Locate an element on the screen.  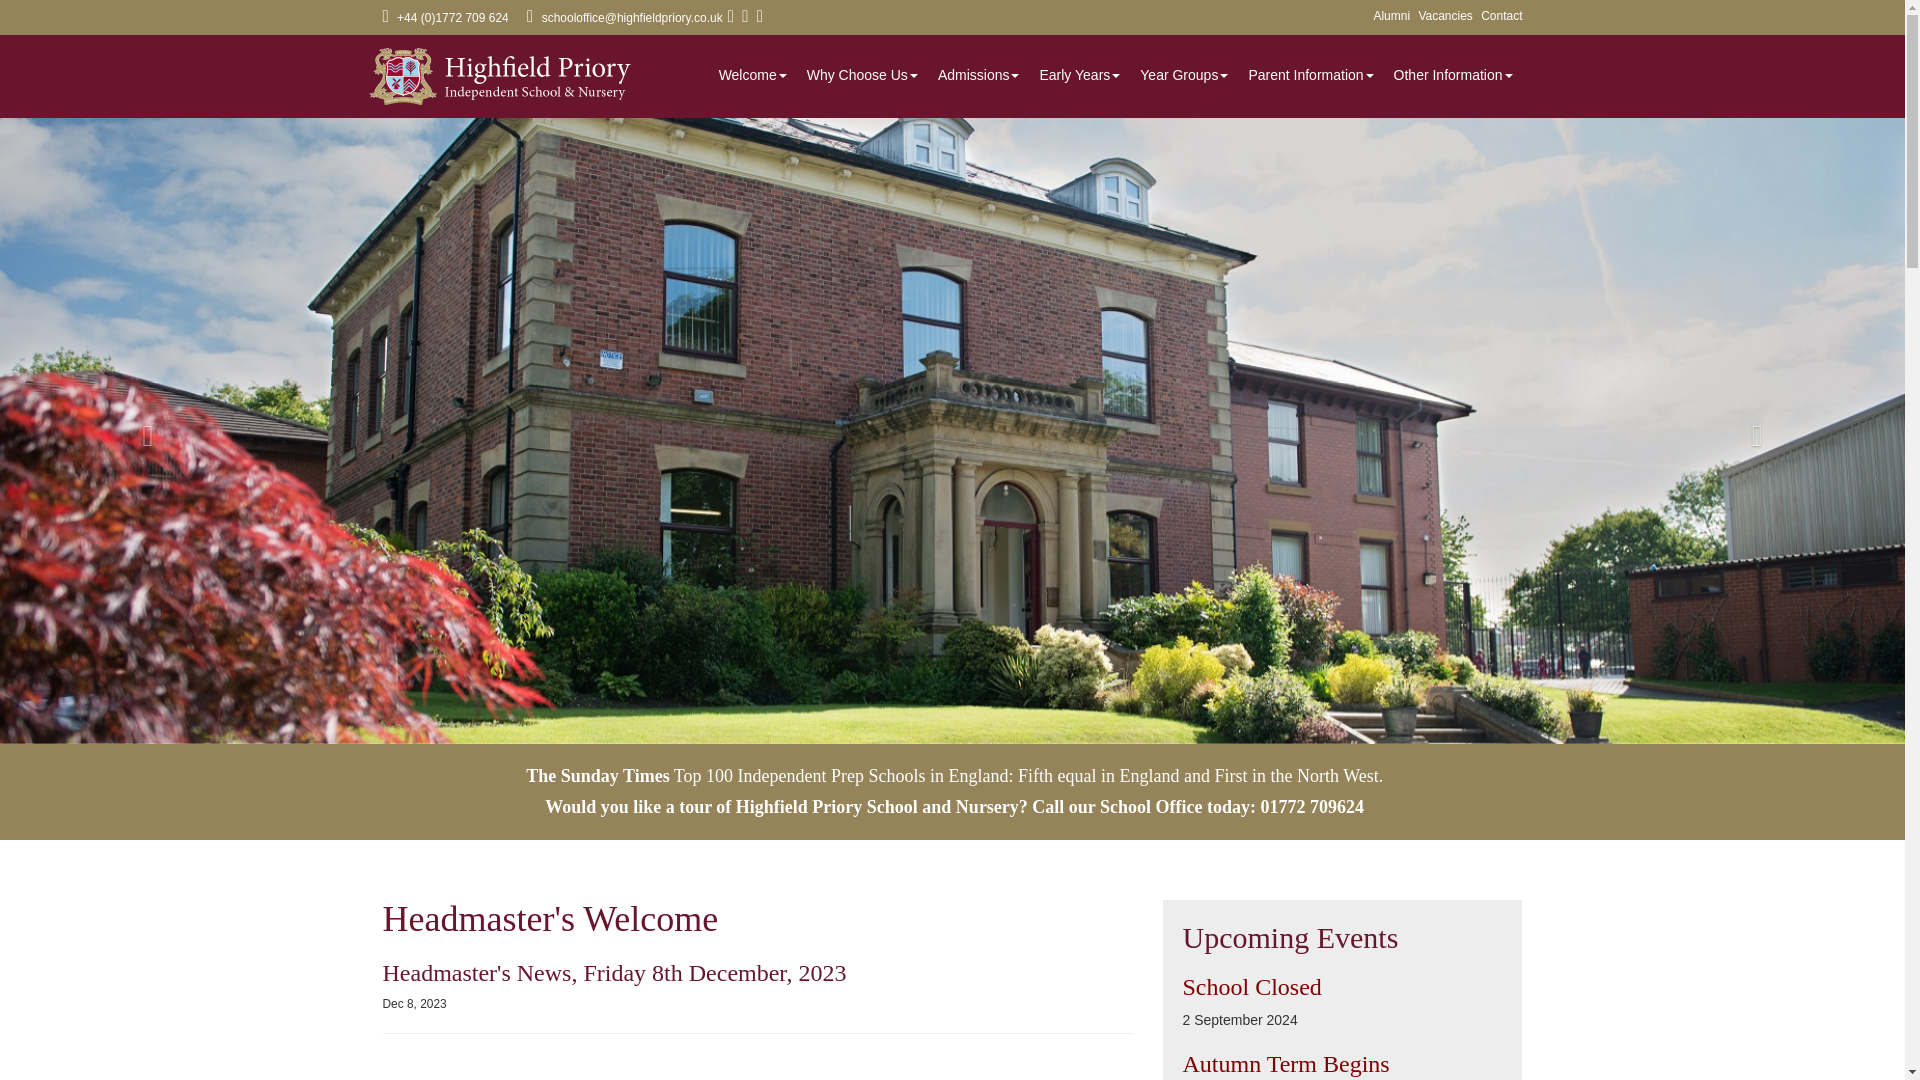
Vacancies is located at coordinates (1445, 15).